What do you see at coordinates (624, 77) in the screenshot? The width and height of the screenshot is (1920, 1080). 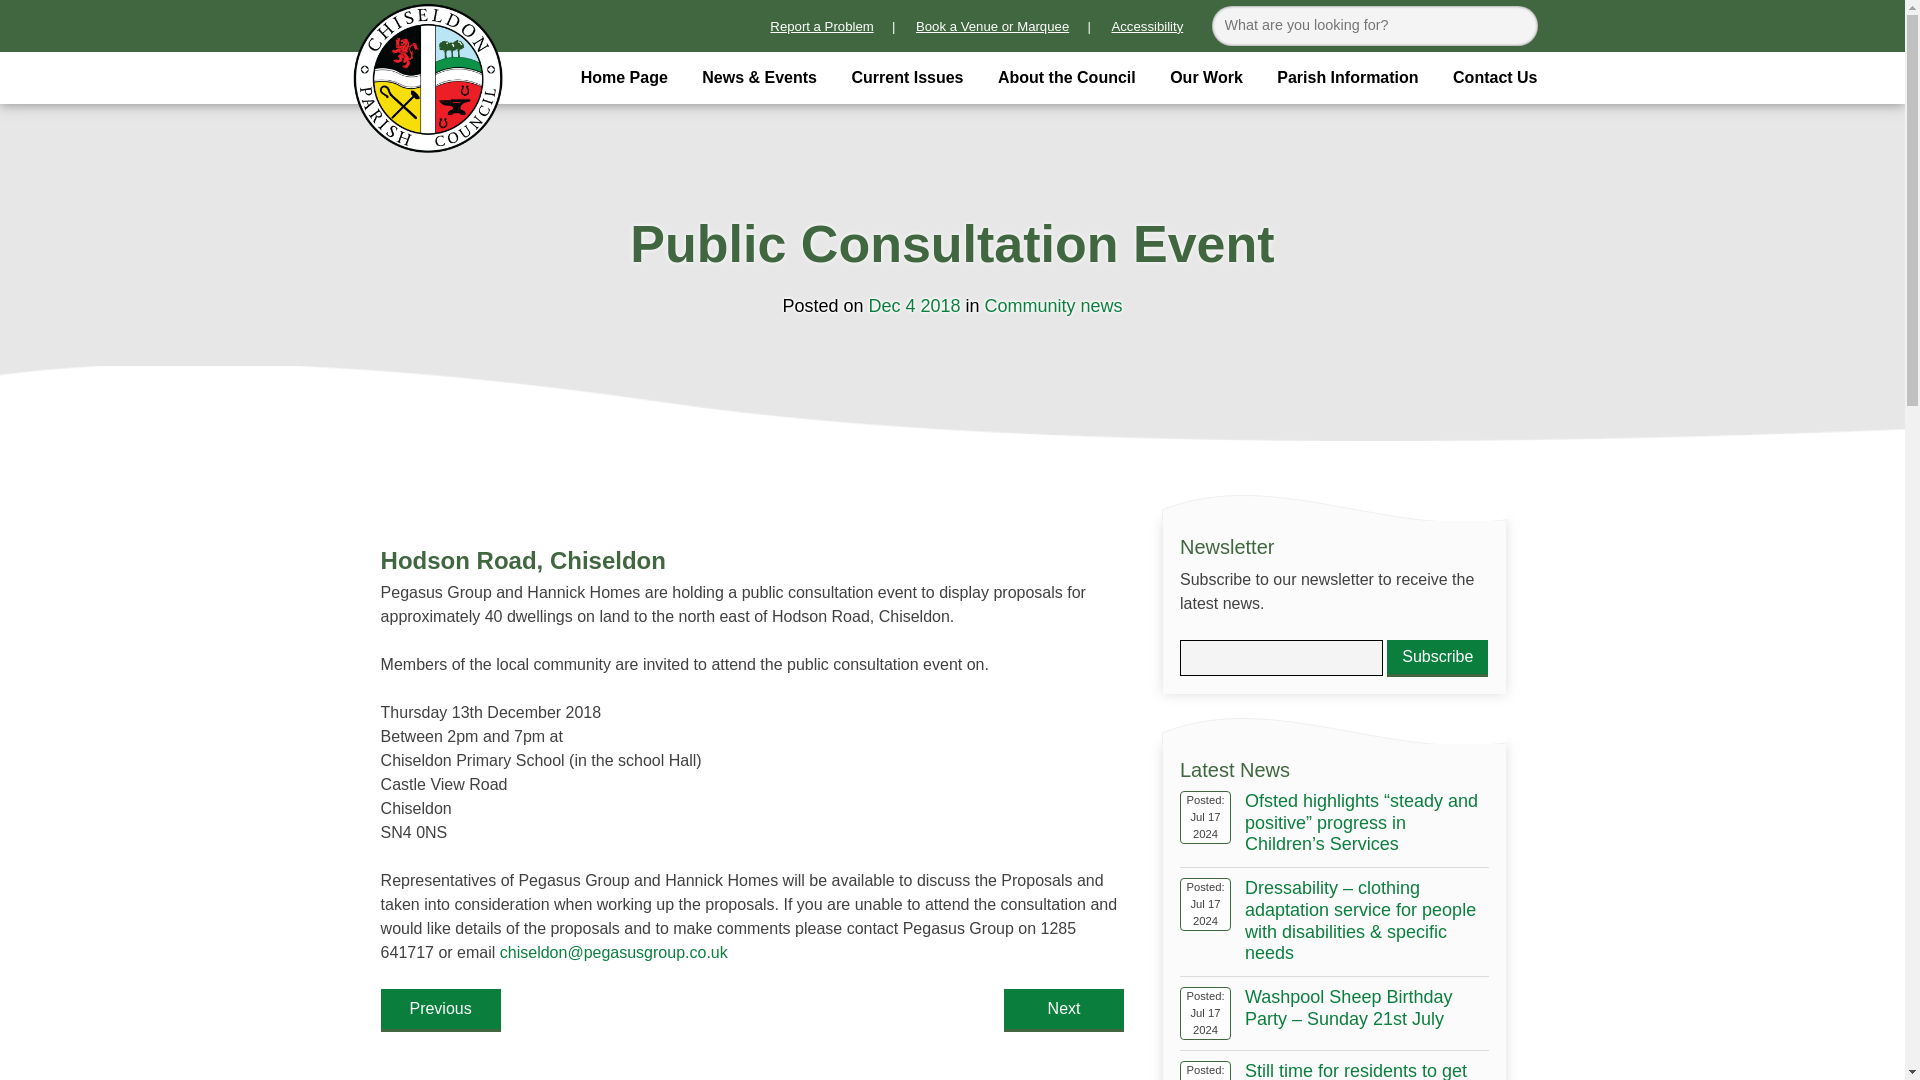 I see `Home Page` at bounding box center [624, 77].